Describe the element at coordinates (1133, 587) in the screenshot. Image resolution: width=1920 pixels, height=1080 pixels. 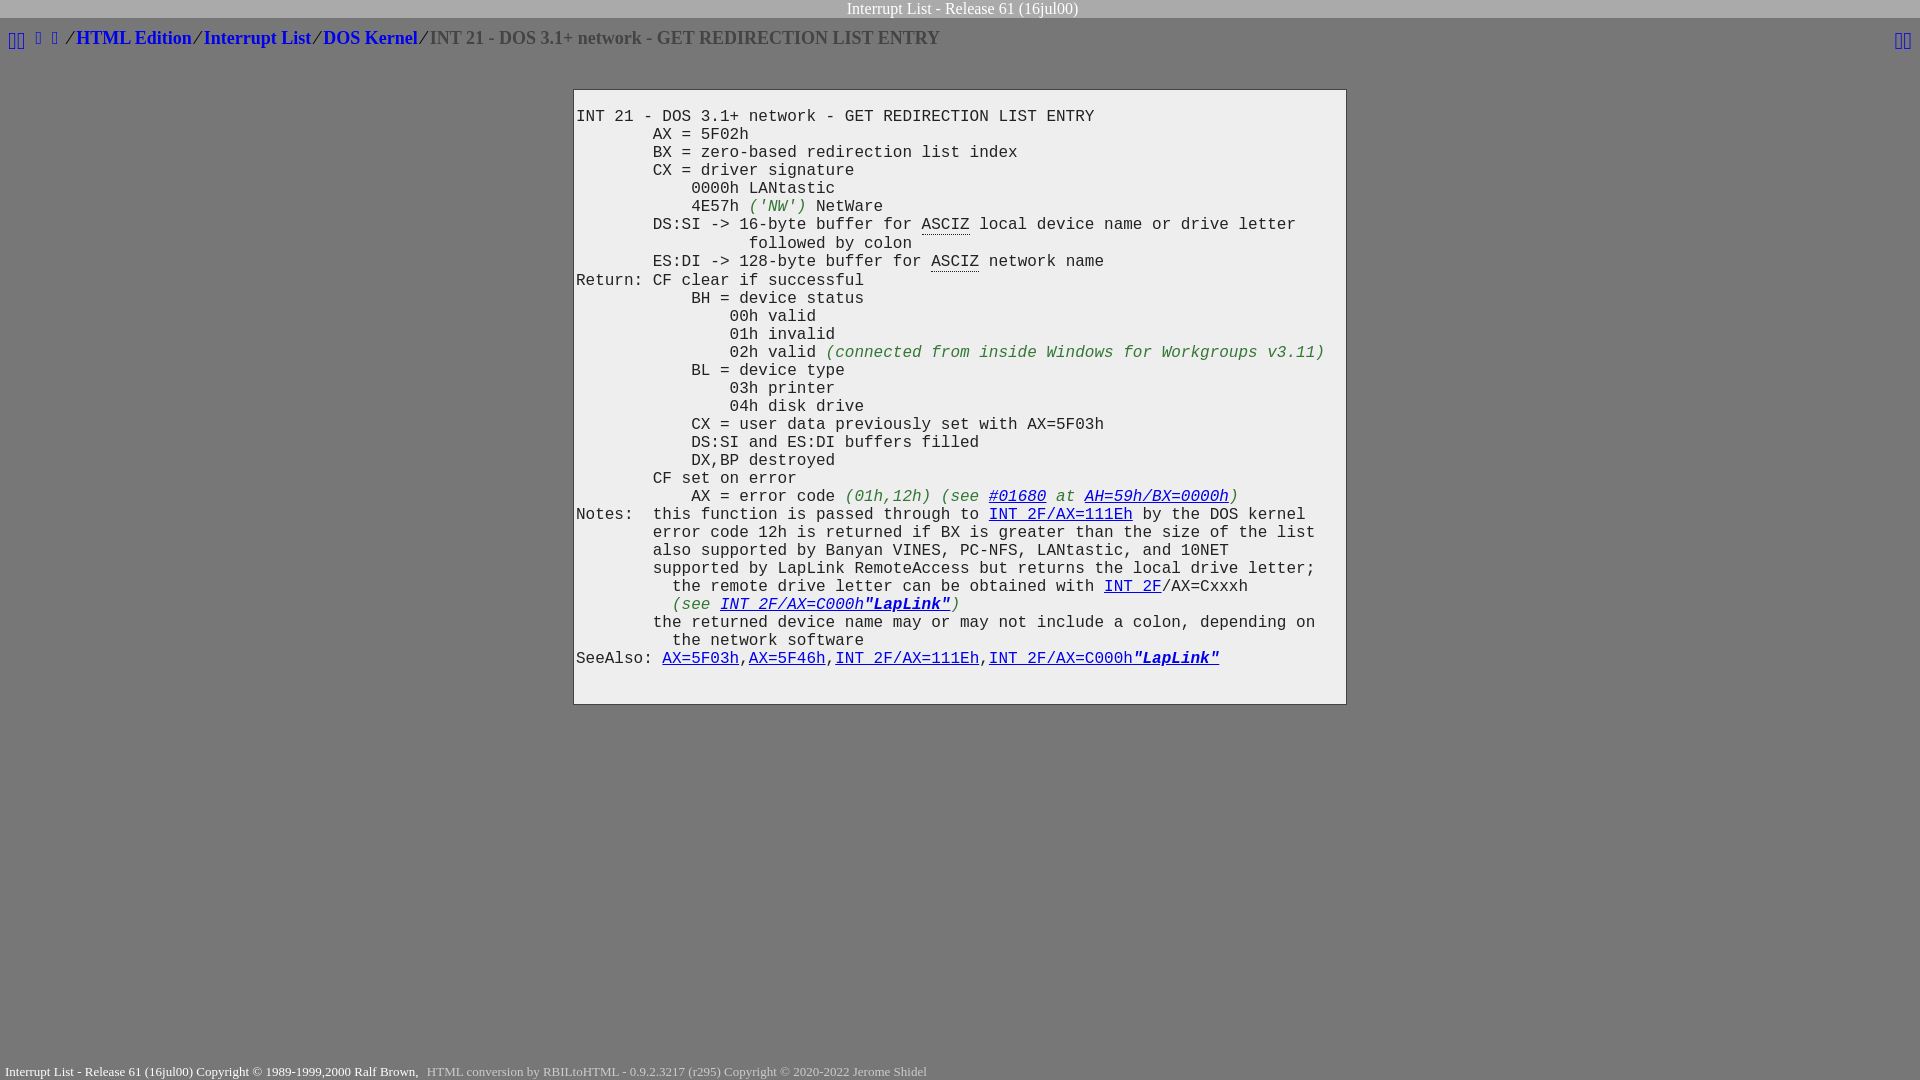
I see `INT 2F` at that location.